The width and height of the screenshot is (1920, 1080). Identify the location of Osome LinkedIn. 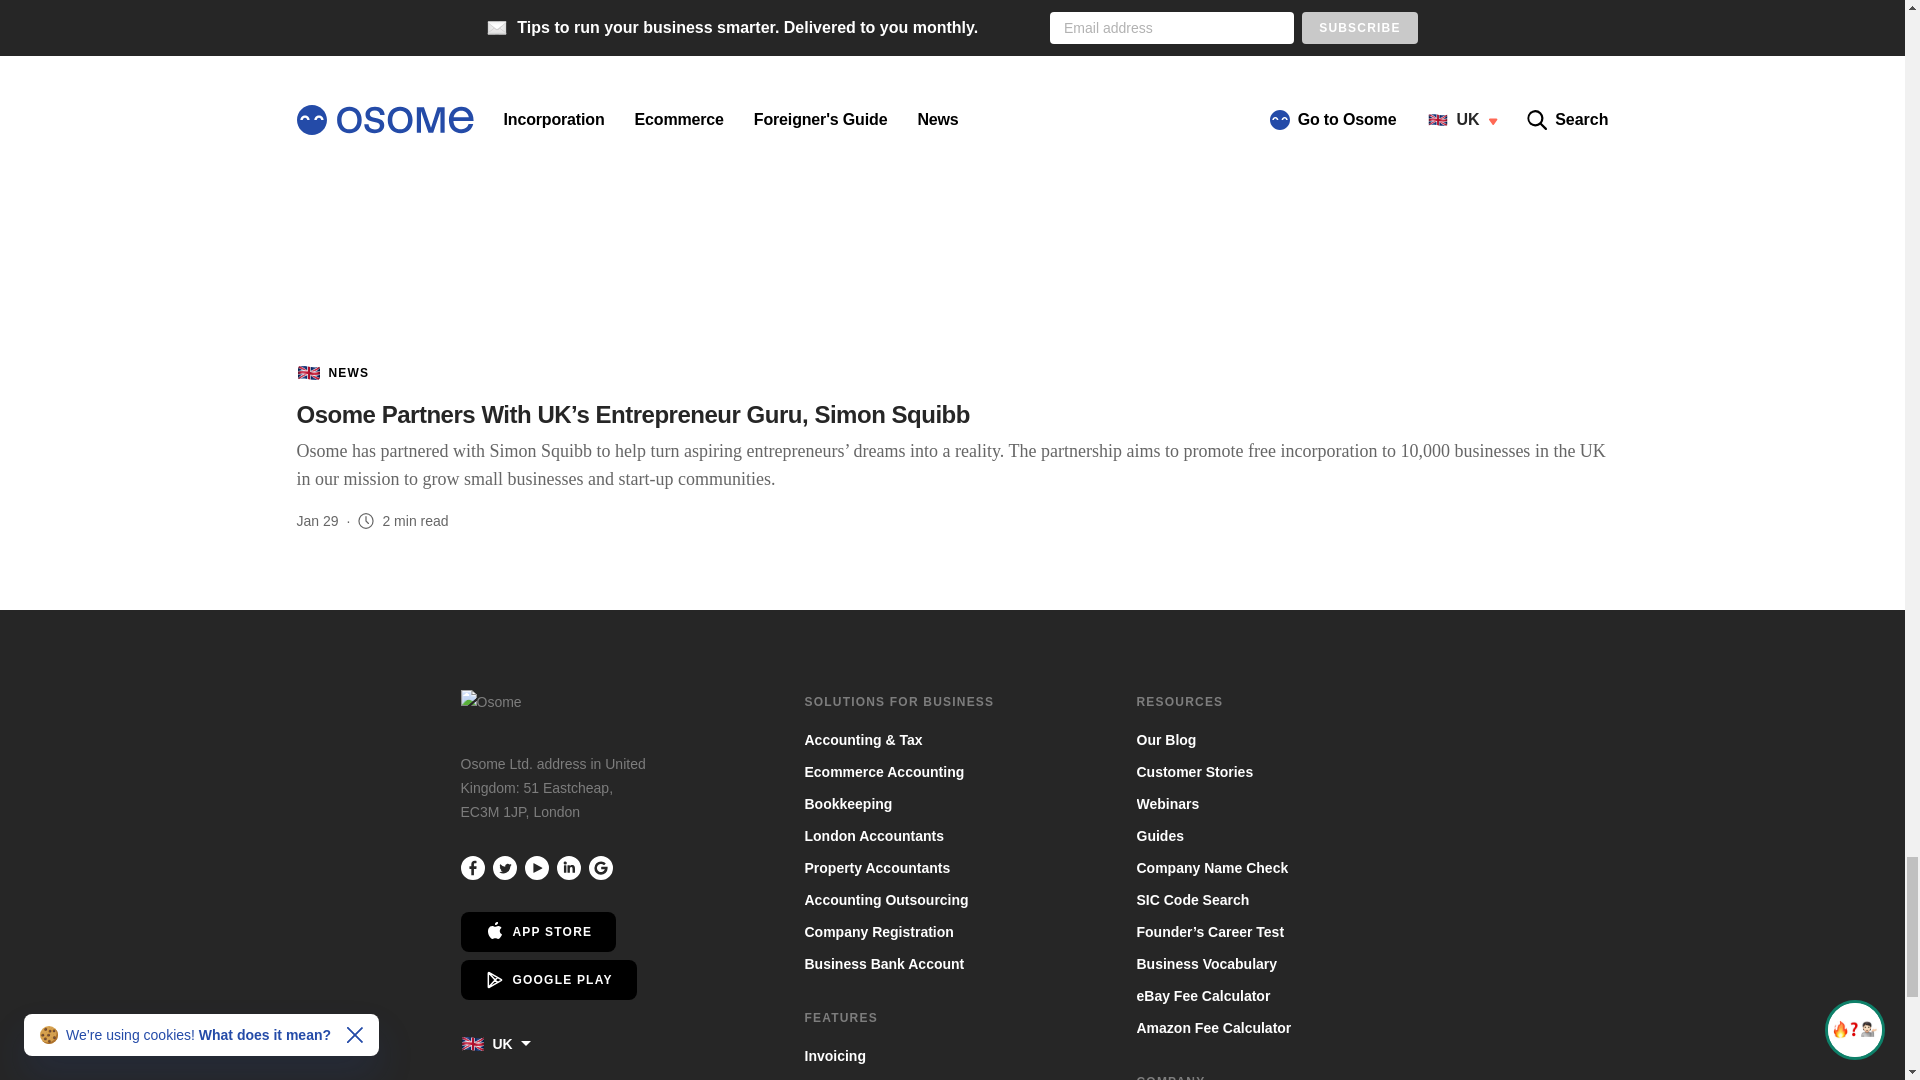
(568, 868).